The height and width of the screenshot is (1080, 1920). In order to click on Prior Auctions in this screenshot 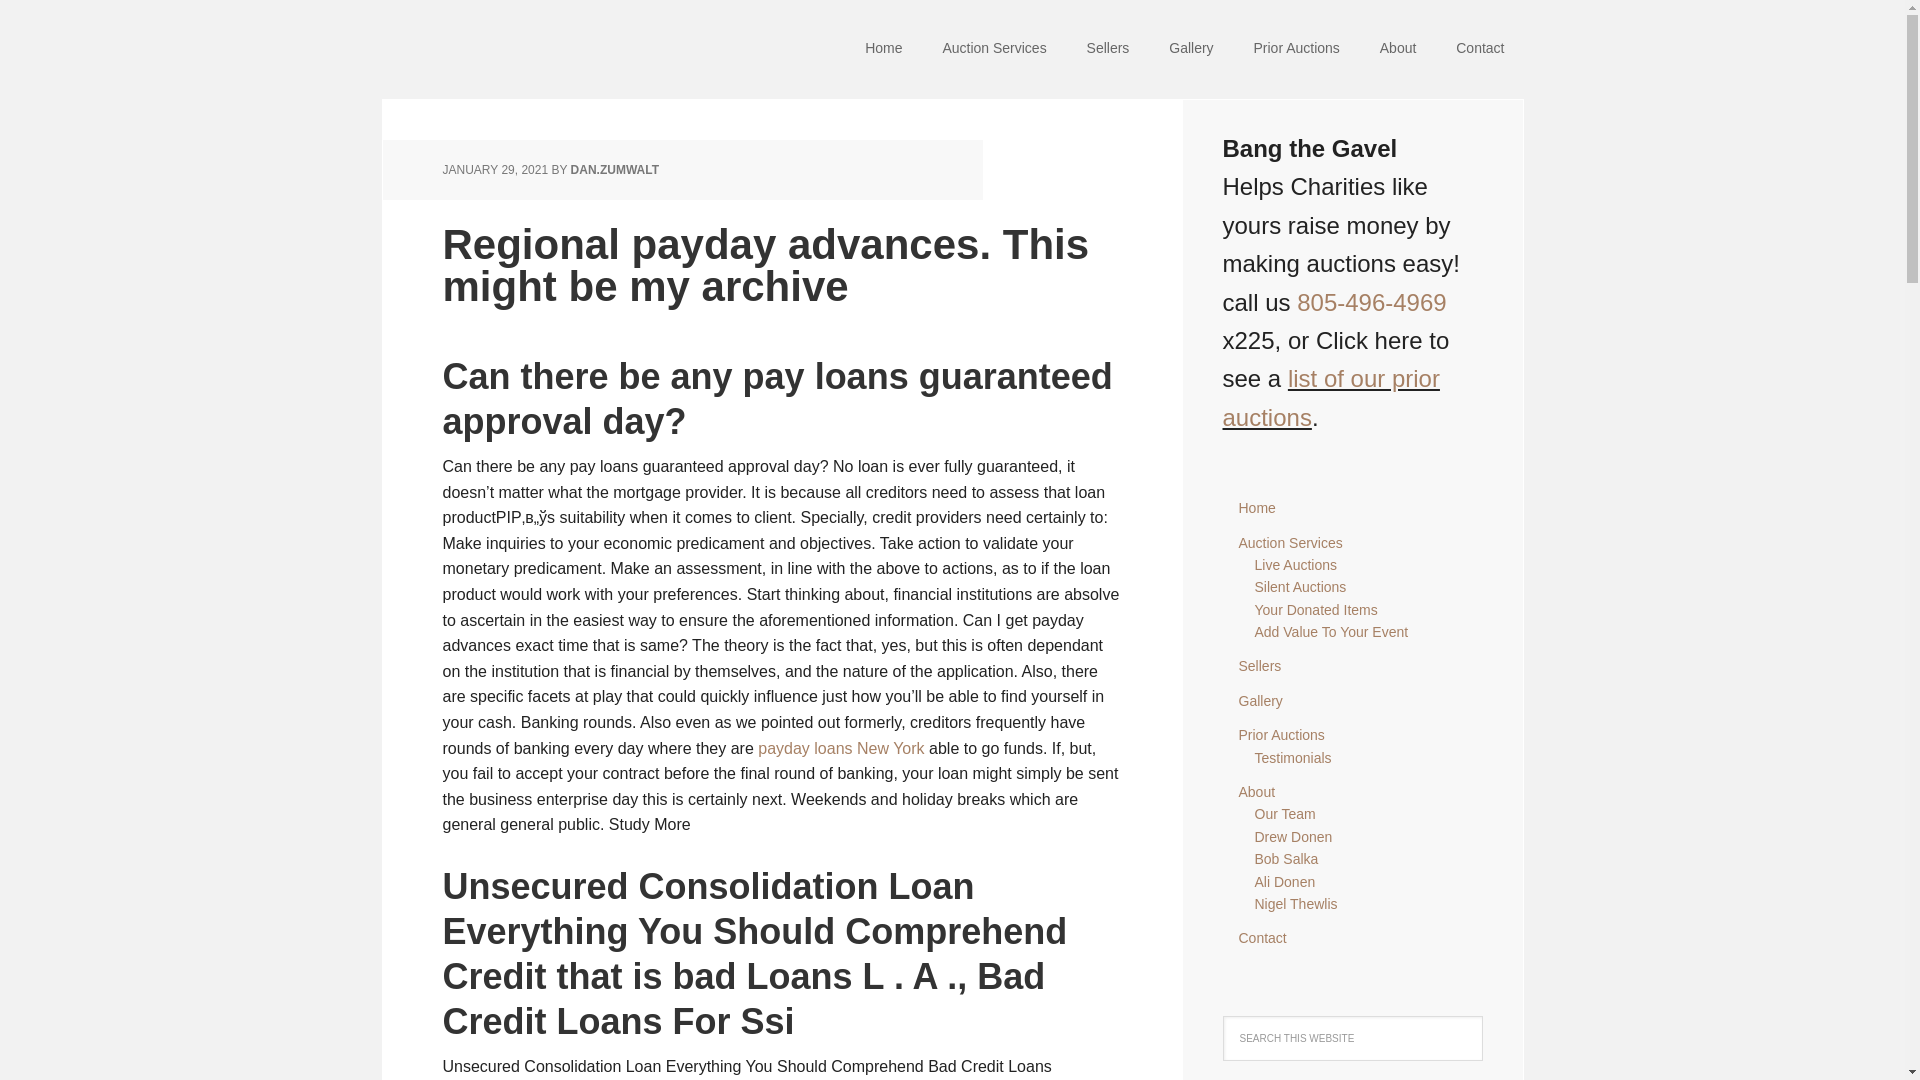, I will do `click(1296, 50)`.